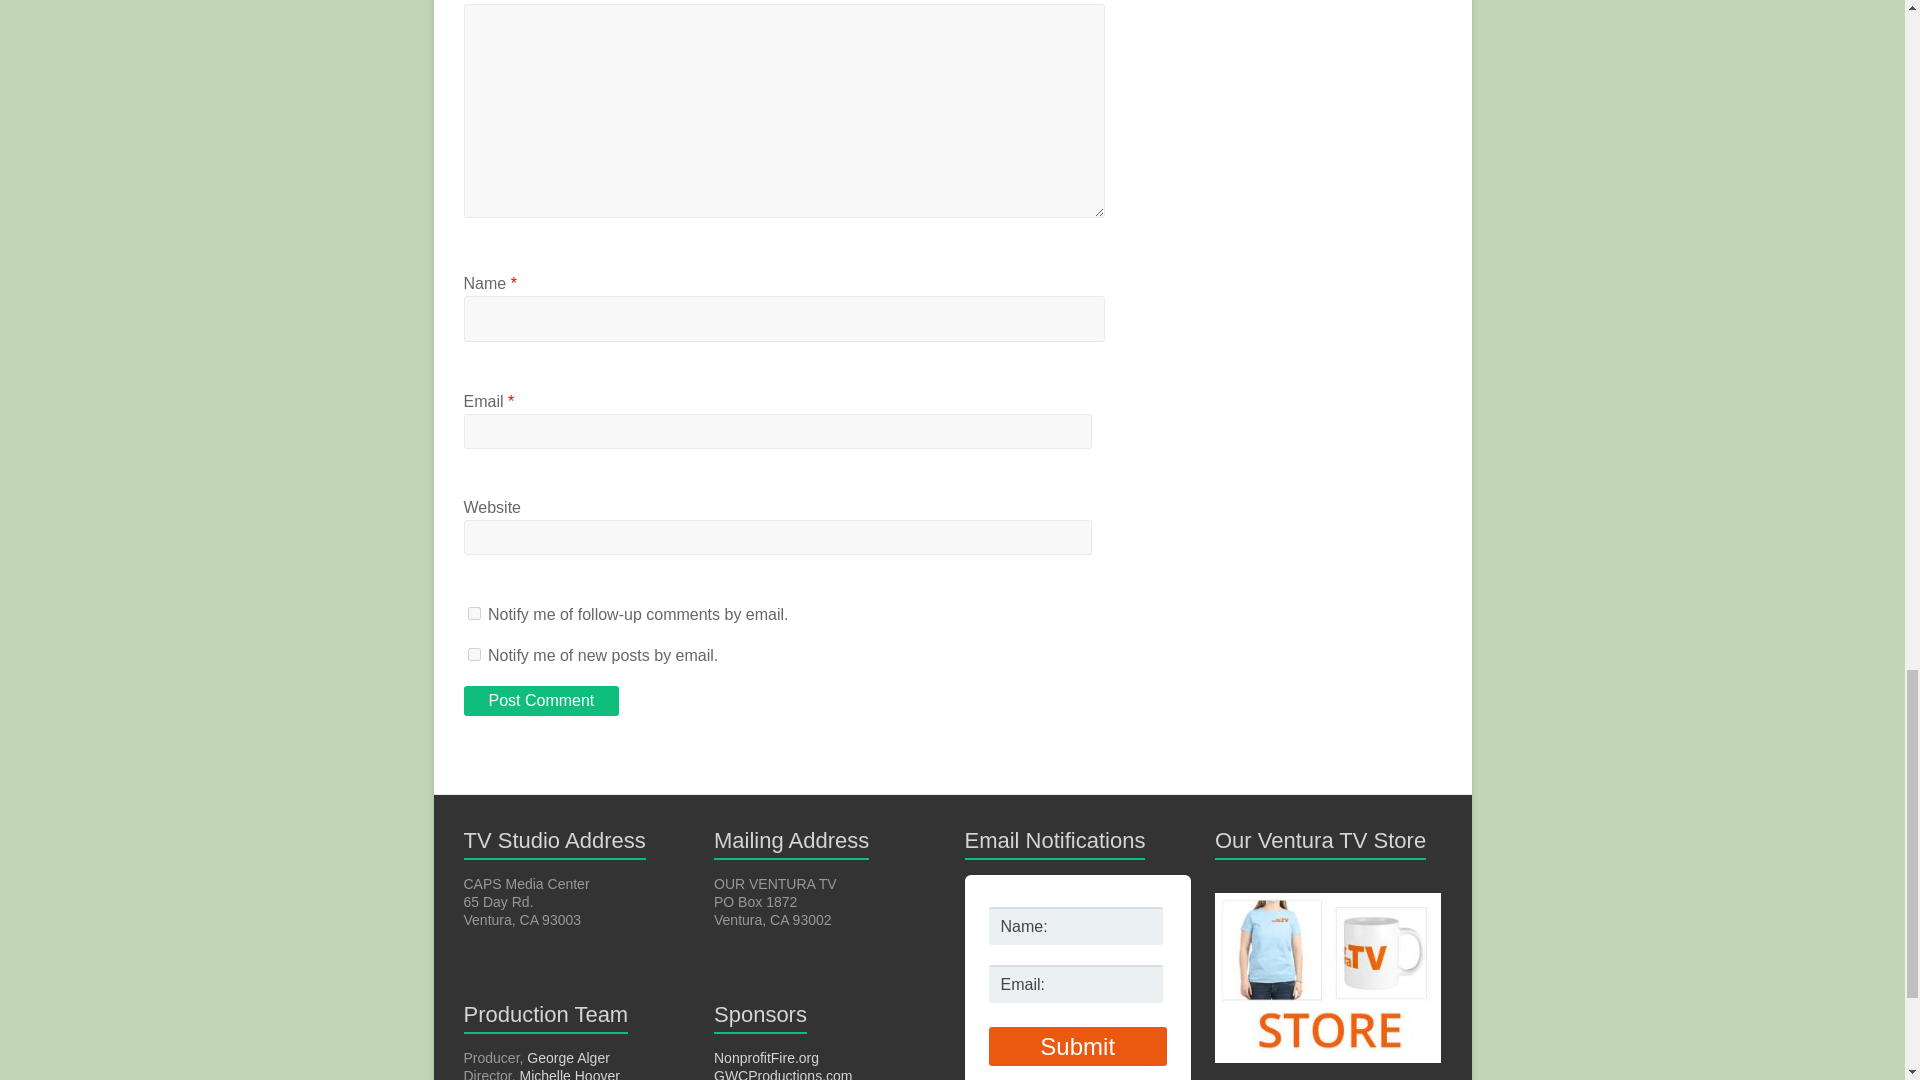 This screenshot has height=1080, width=1920. I want to click on subscribe, so click(474, 612).